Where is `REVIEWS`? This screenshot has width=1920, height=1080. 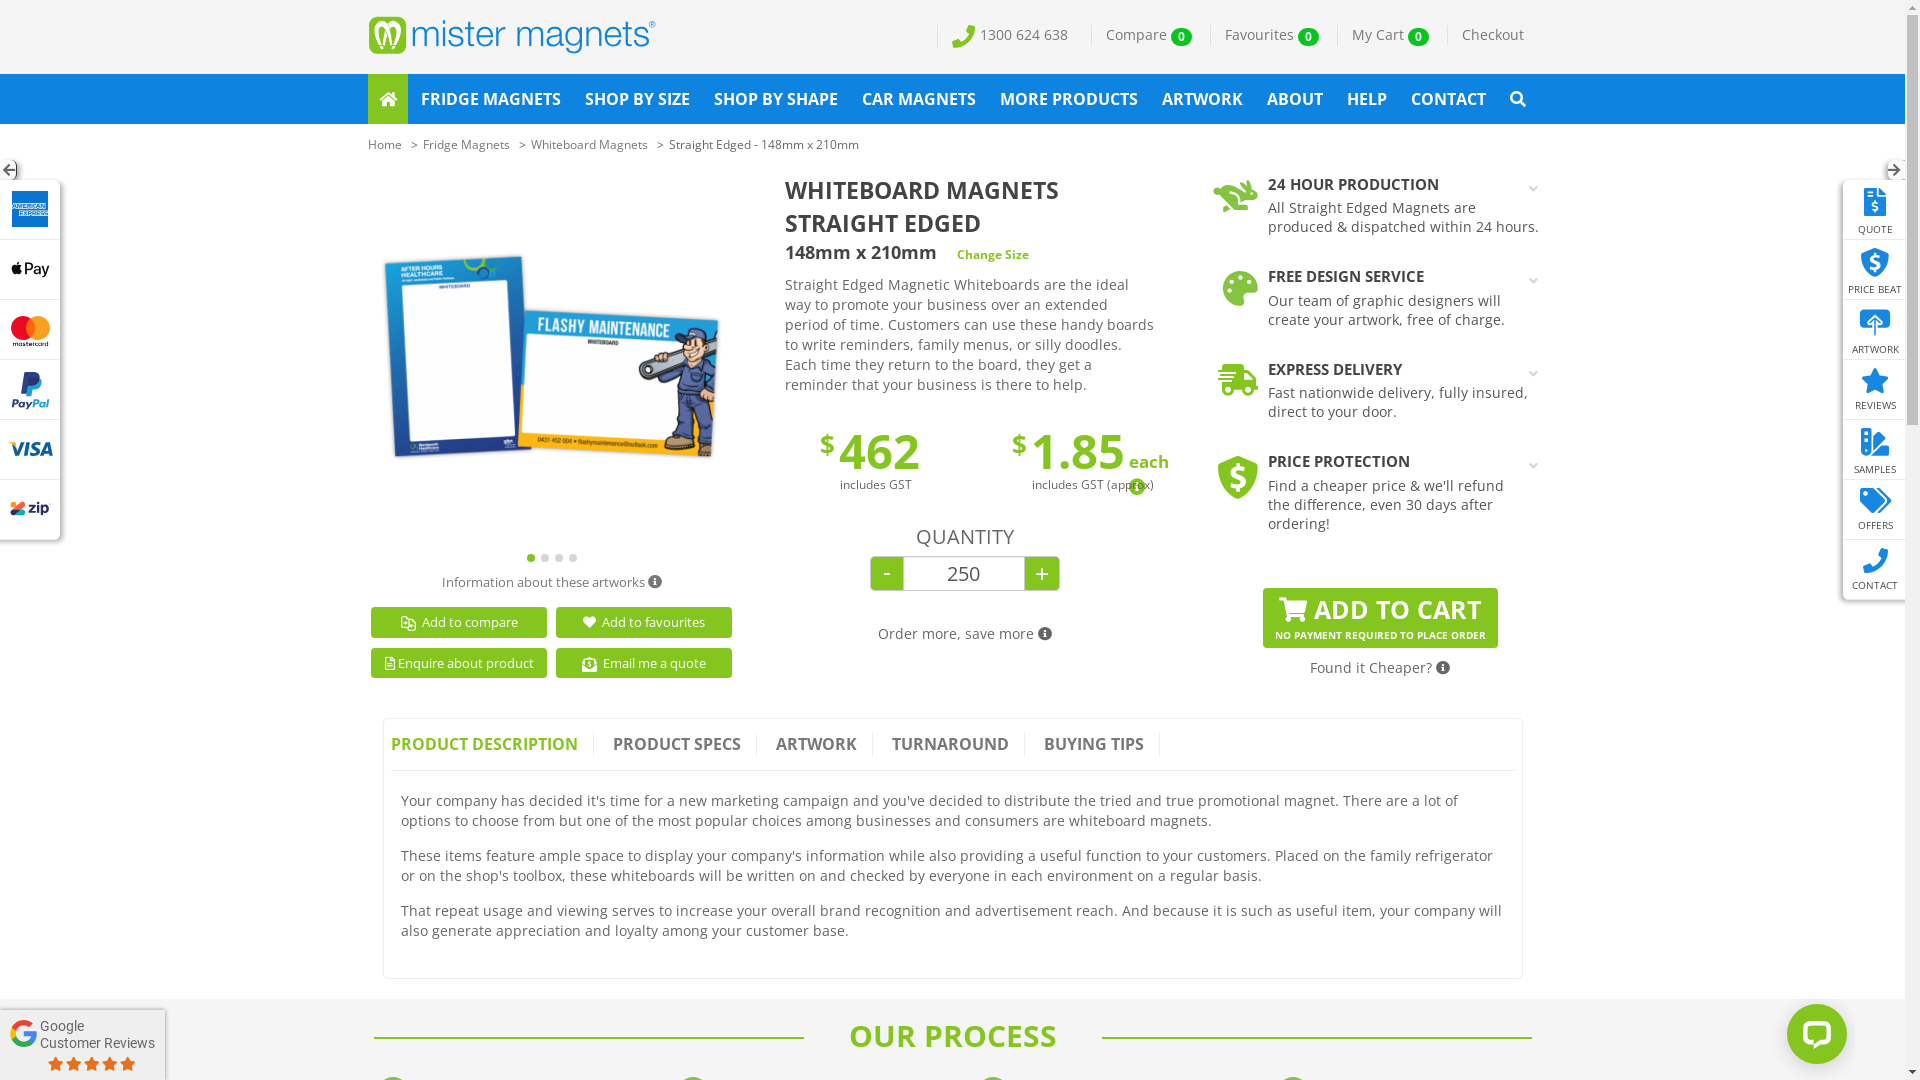 REVIEWS is located at coordinates (1876, 394).